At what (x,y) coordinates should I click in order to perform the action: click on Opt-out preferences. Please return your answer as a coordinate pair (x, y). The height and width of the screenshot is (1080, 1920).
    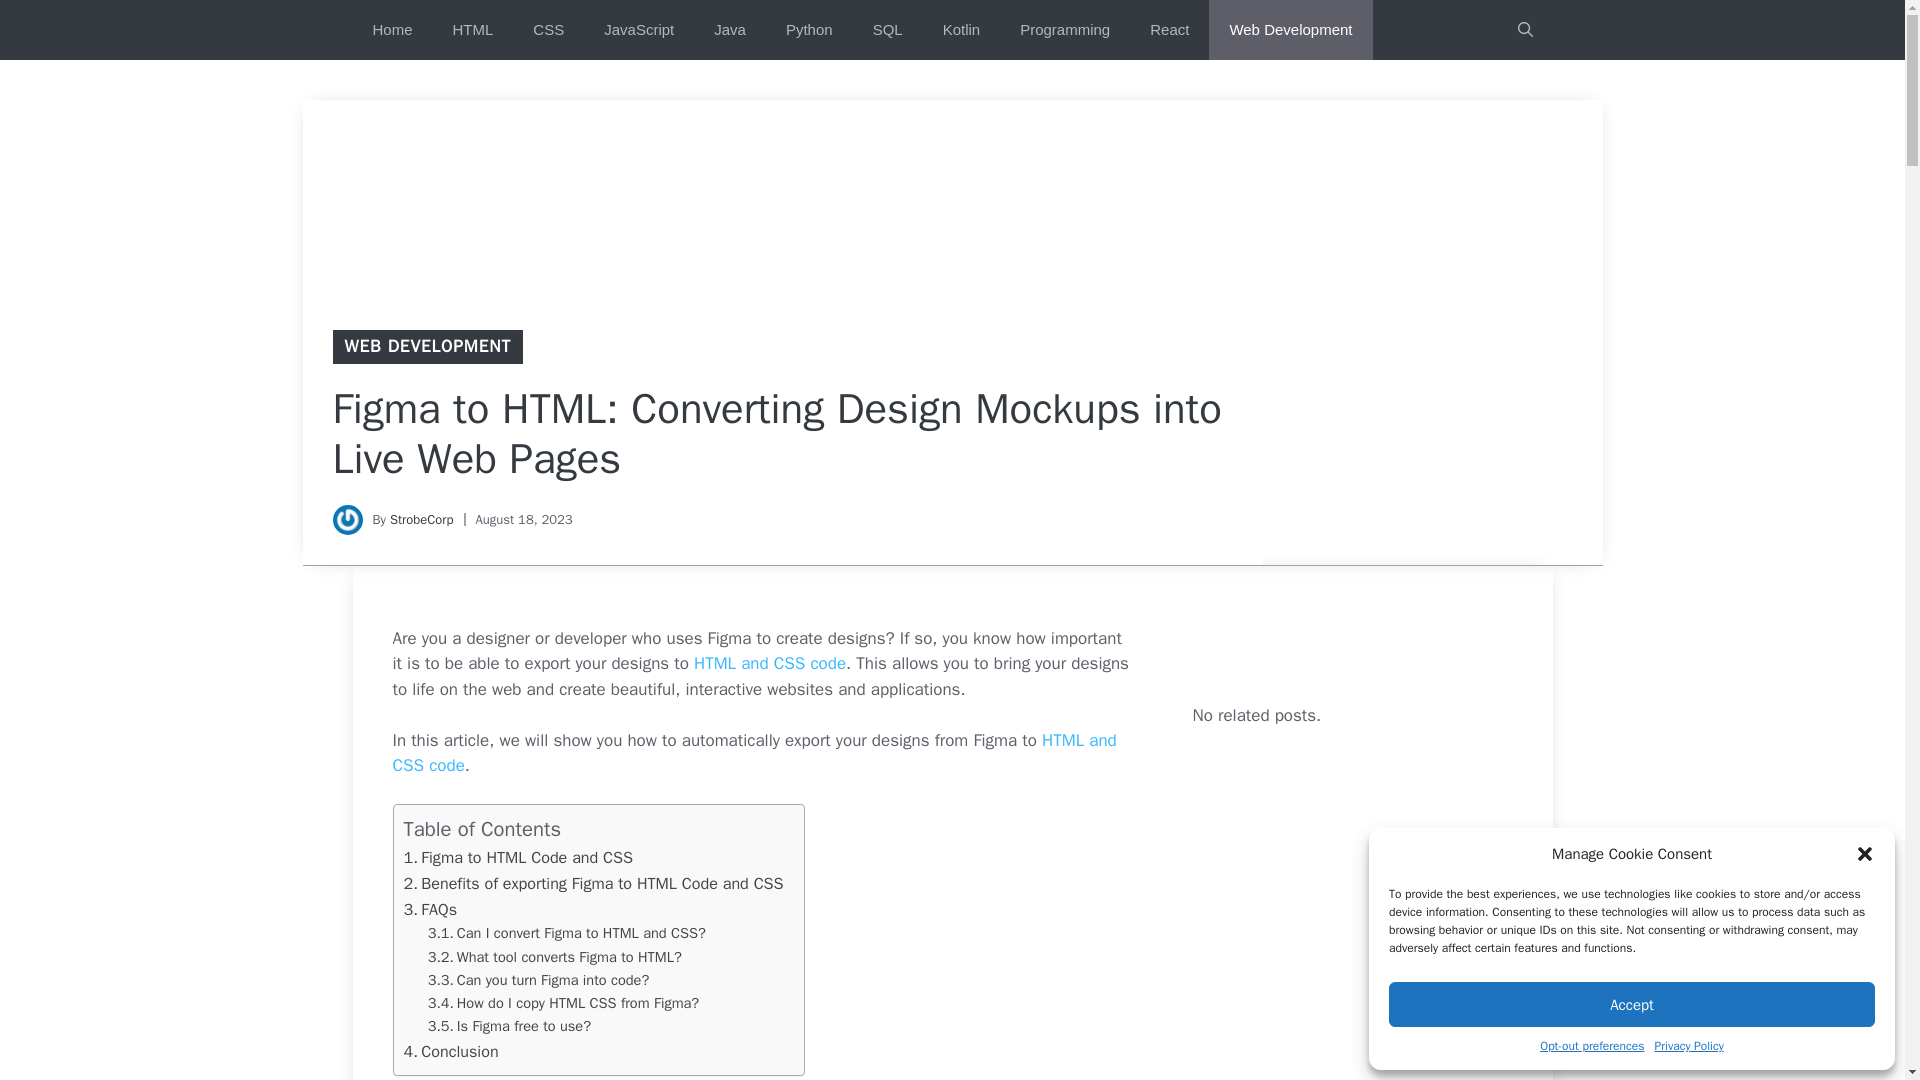
    Looking at the image, I should click on (1591, 1046).